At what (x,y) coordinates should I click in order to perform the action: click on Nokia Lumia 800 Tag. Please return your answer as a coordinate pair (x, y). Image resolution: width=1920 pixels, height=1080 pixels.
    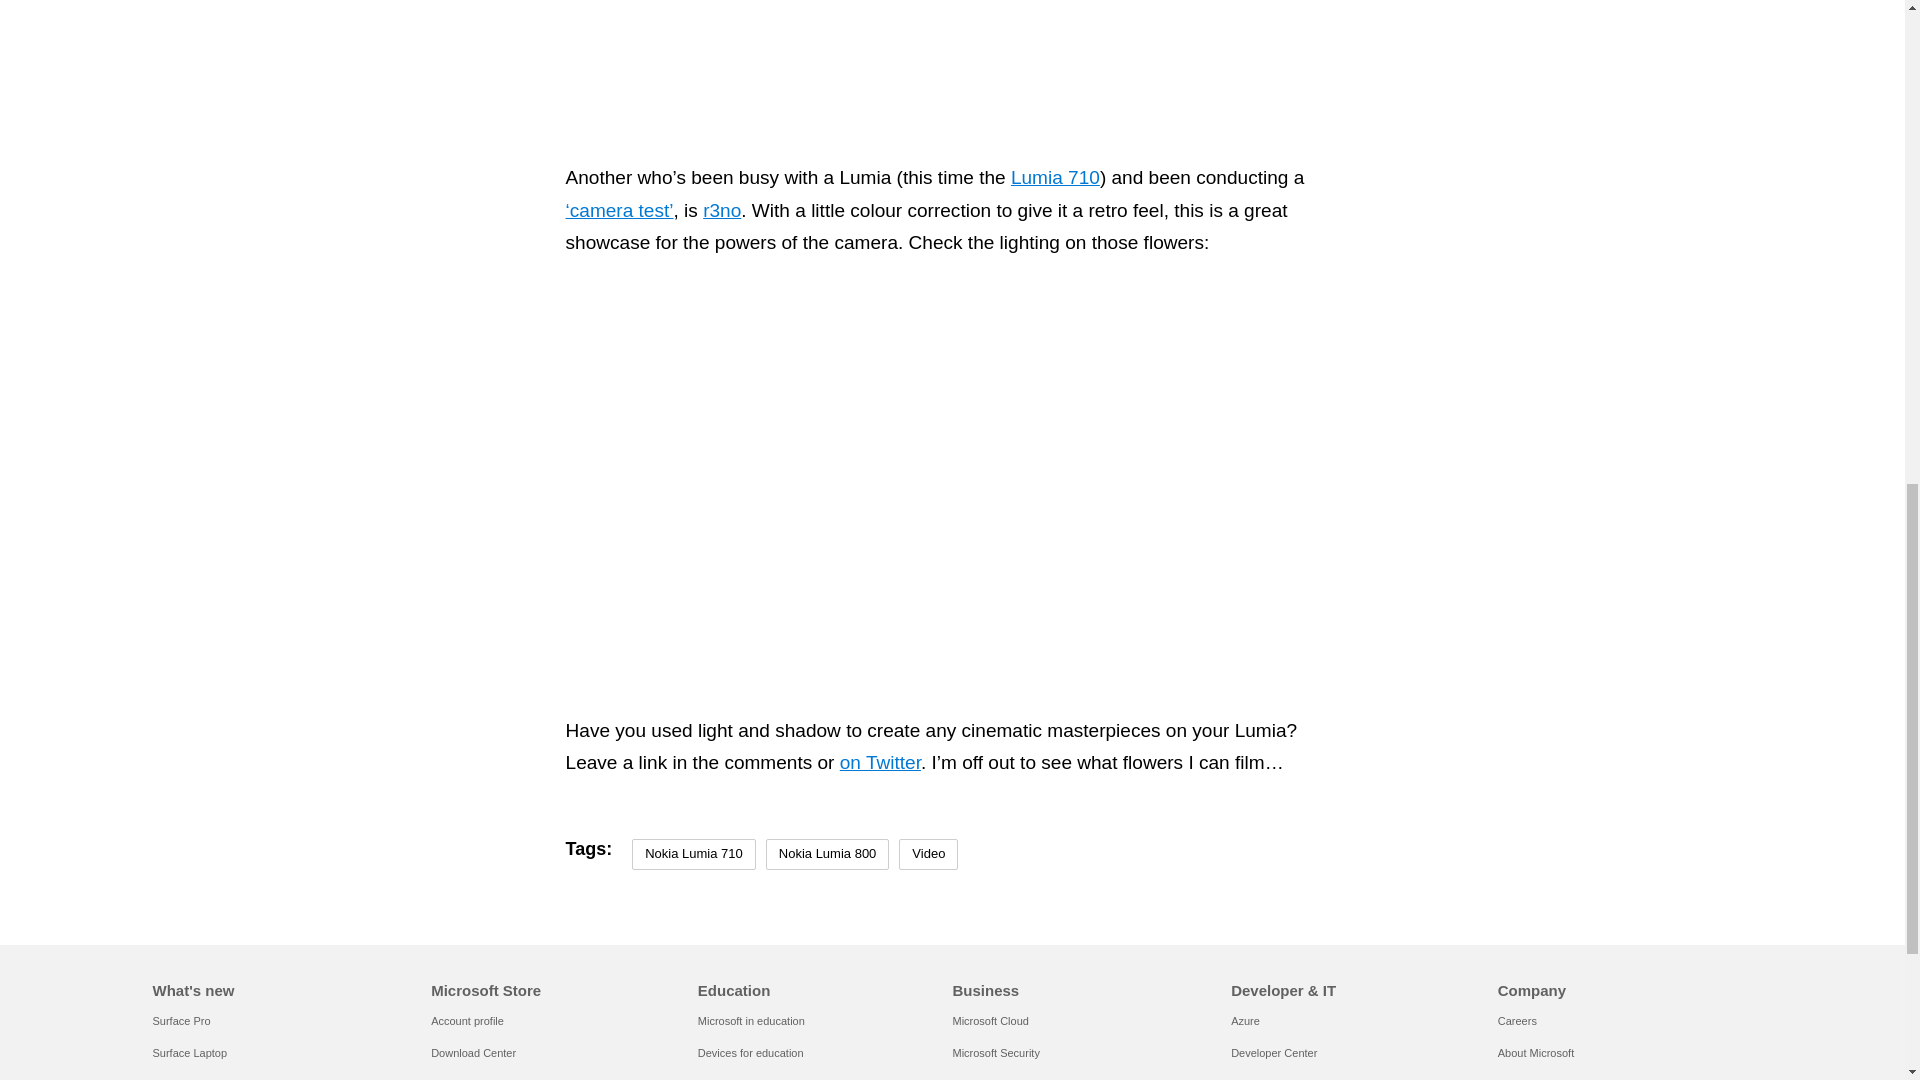
    Looking at the image, I should click on (828, 854).